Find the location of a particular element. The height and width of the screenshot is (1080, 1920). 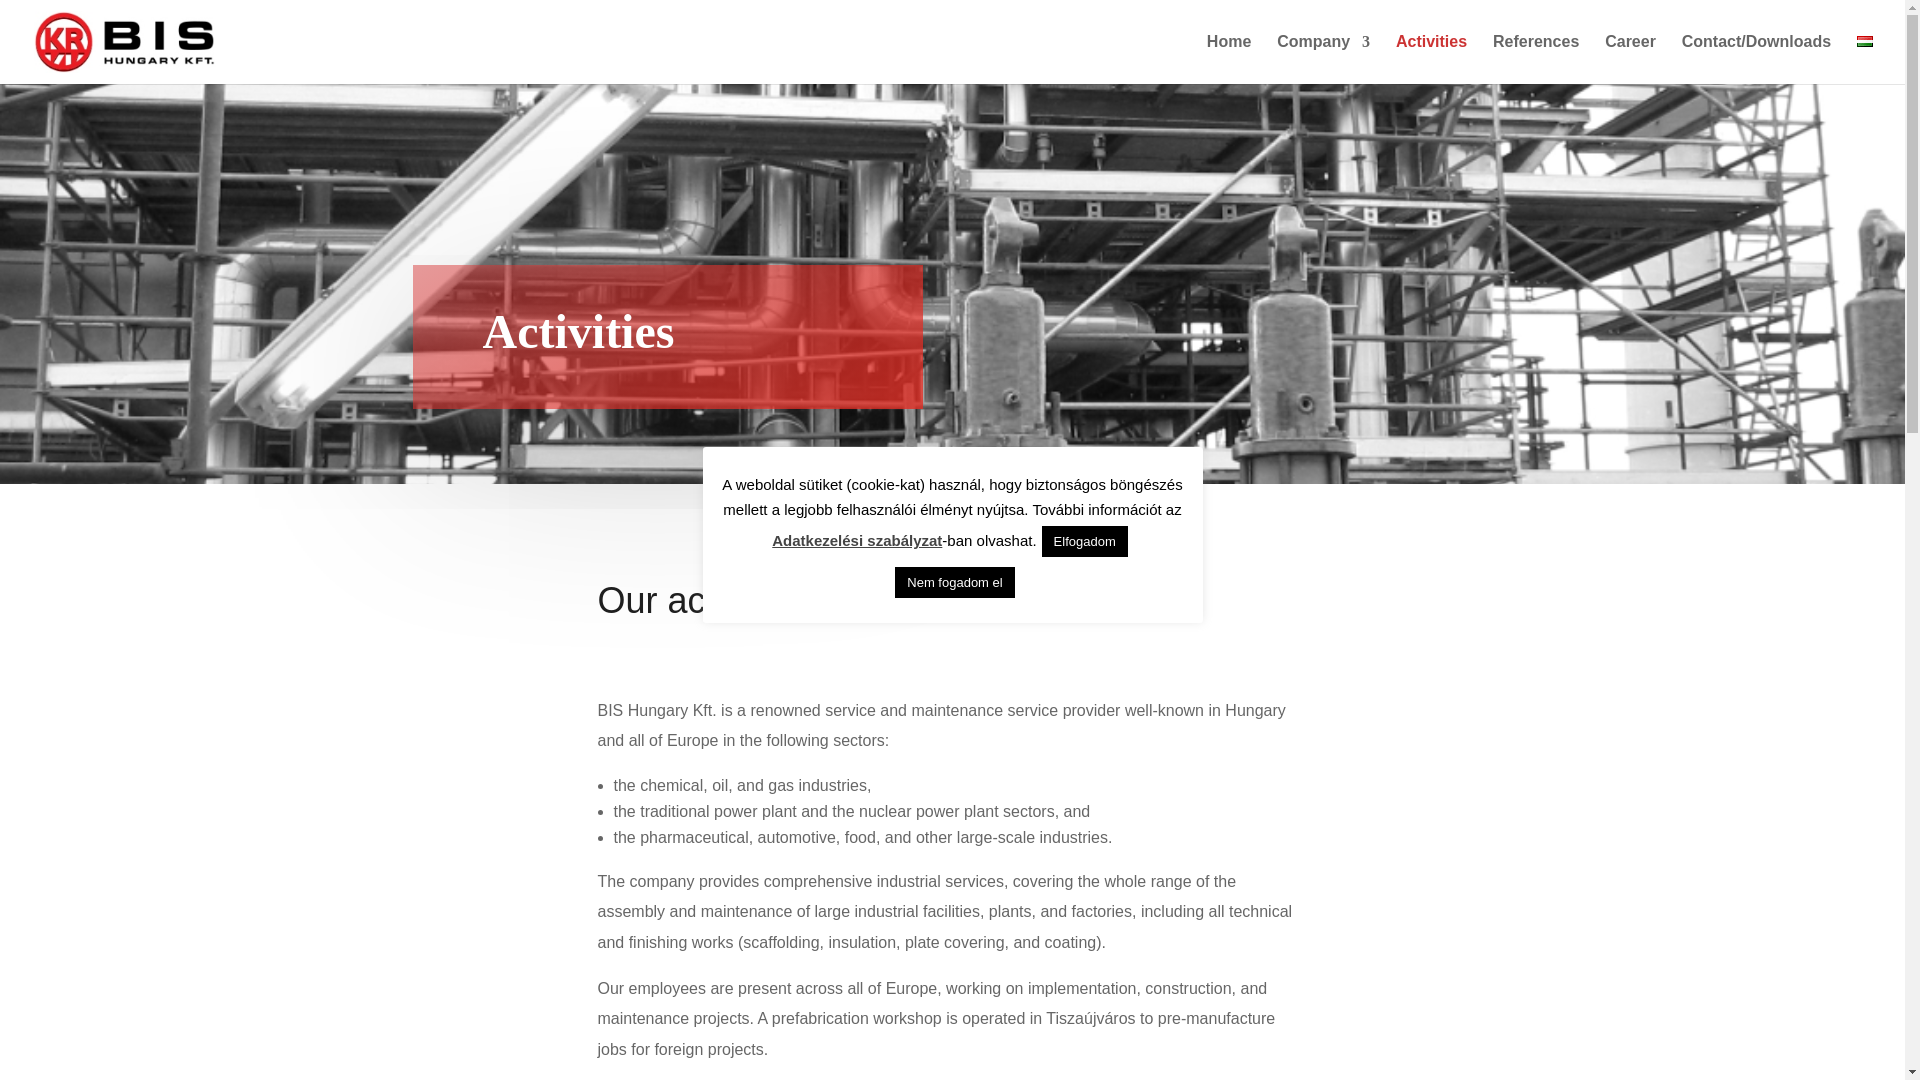

Activities is located at coordinates (1430, 59).